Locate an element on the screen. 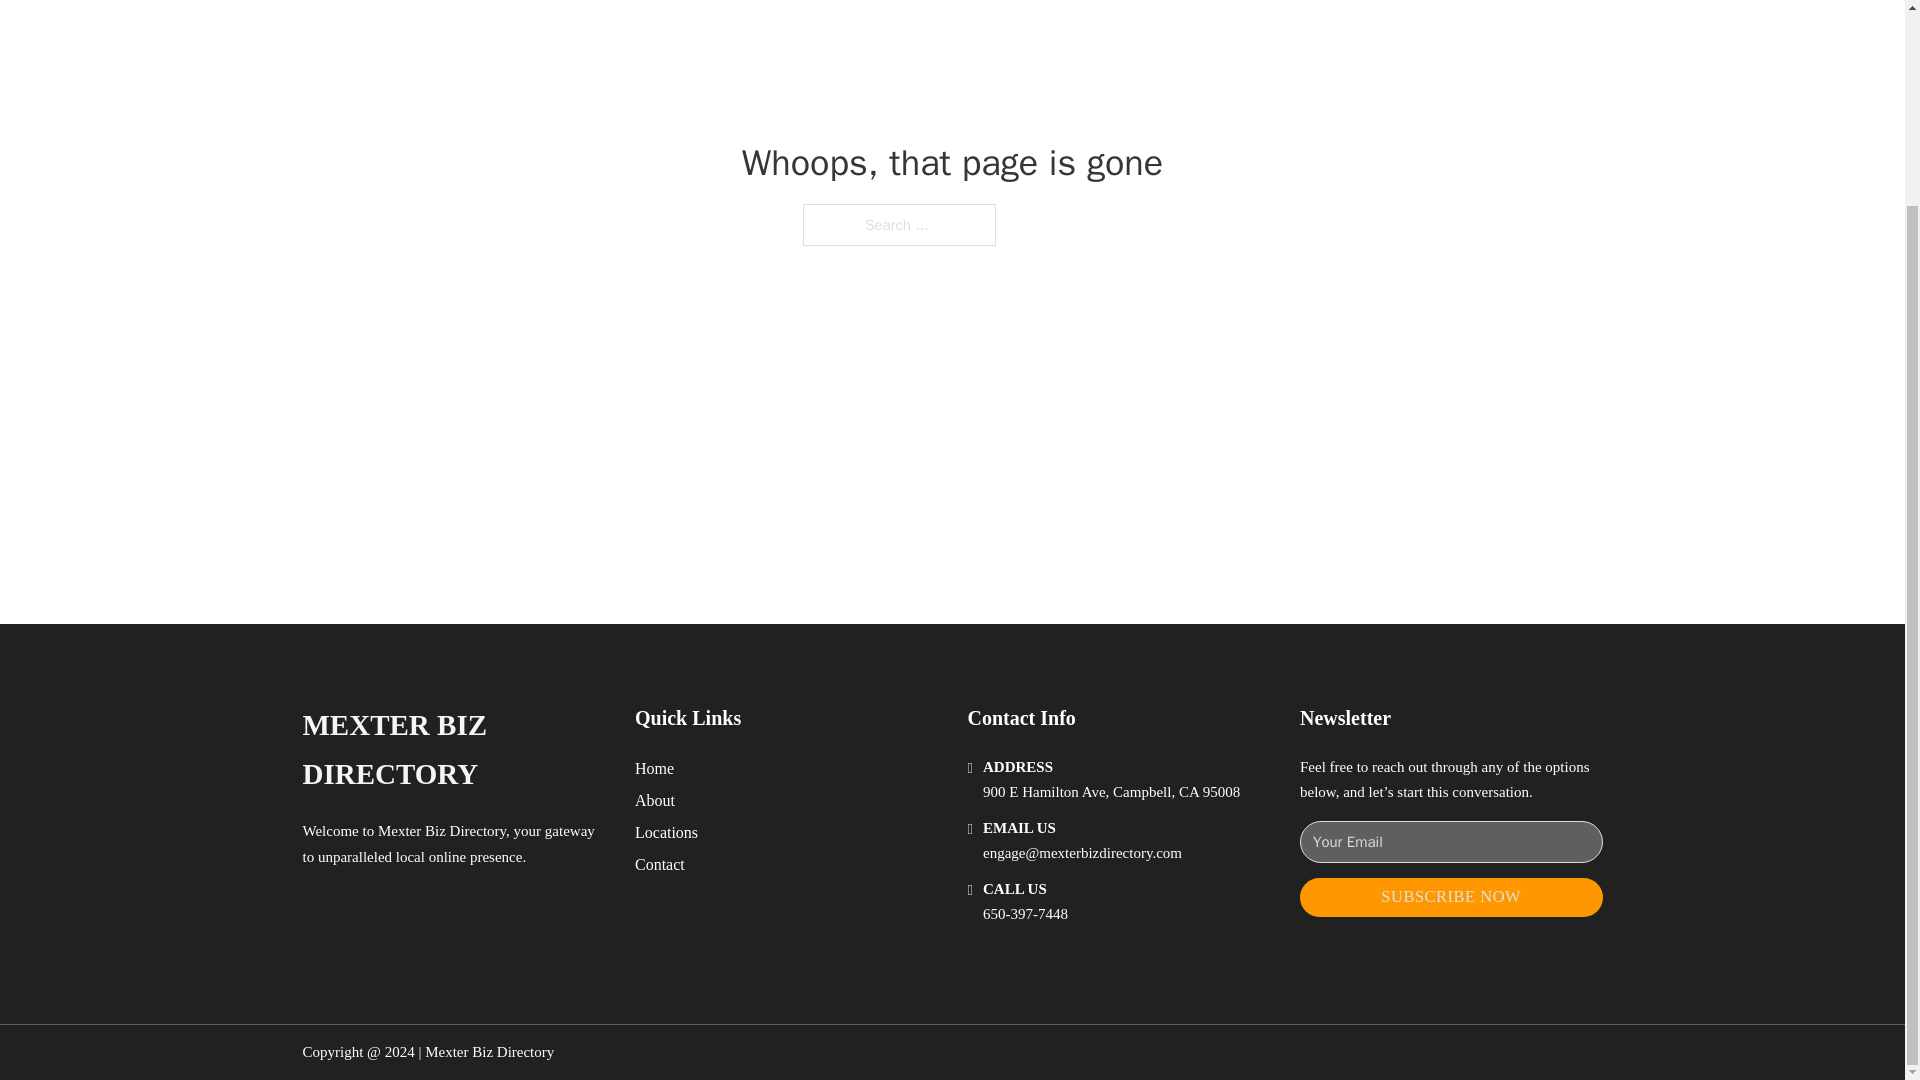  650-397-7448 is located at coordinates (1025, 914).